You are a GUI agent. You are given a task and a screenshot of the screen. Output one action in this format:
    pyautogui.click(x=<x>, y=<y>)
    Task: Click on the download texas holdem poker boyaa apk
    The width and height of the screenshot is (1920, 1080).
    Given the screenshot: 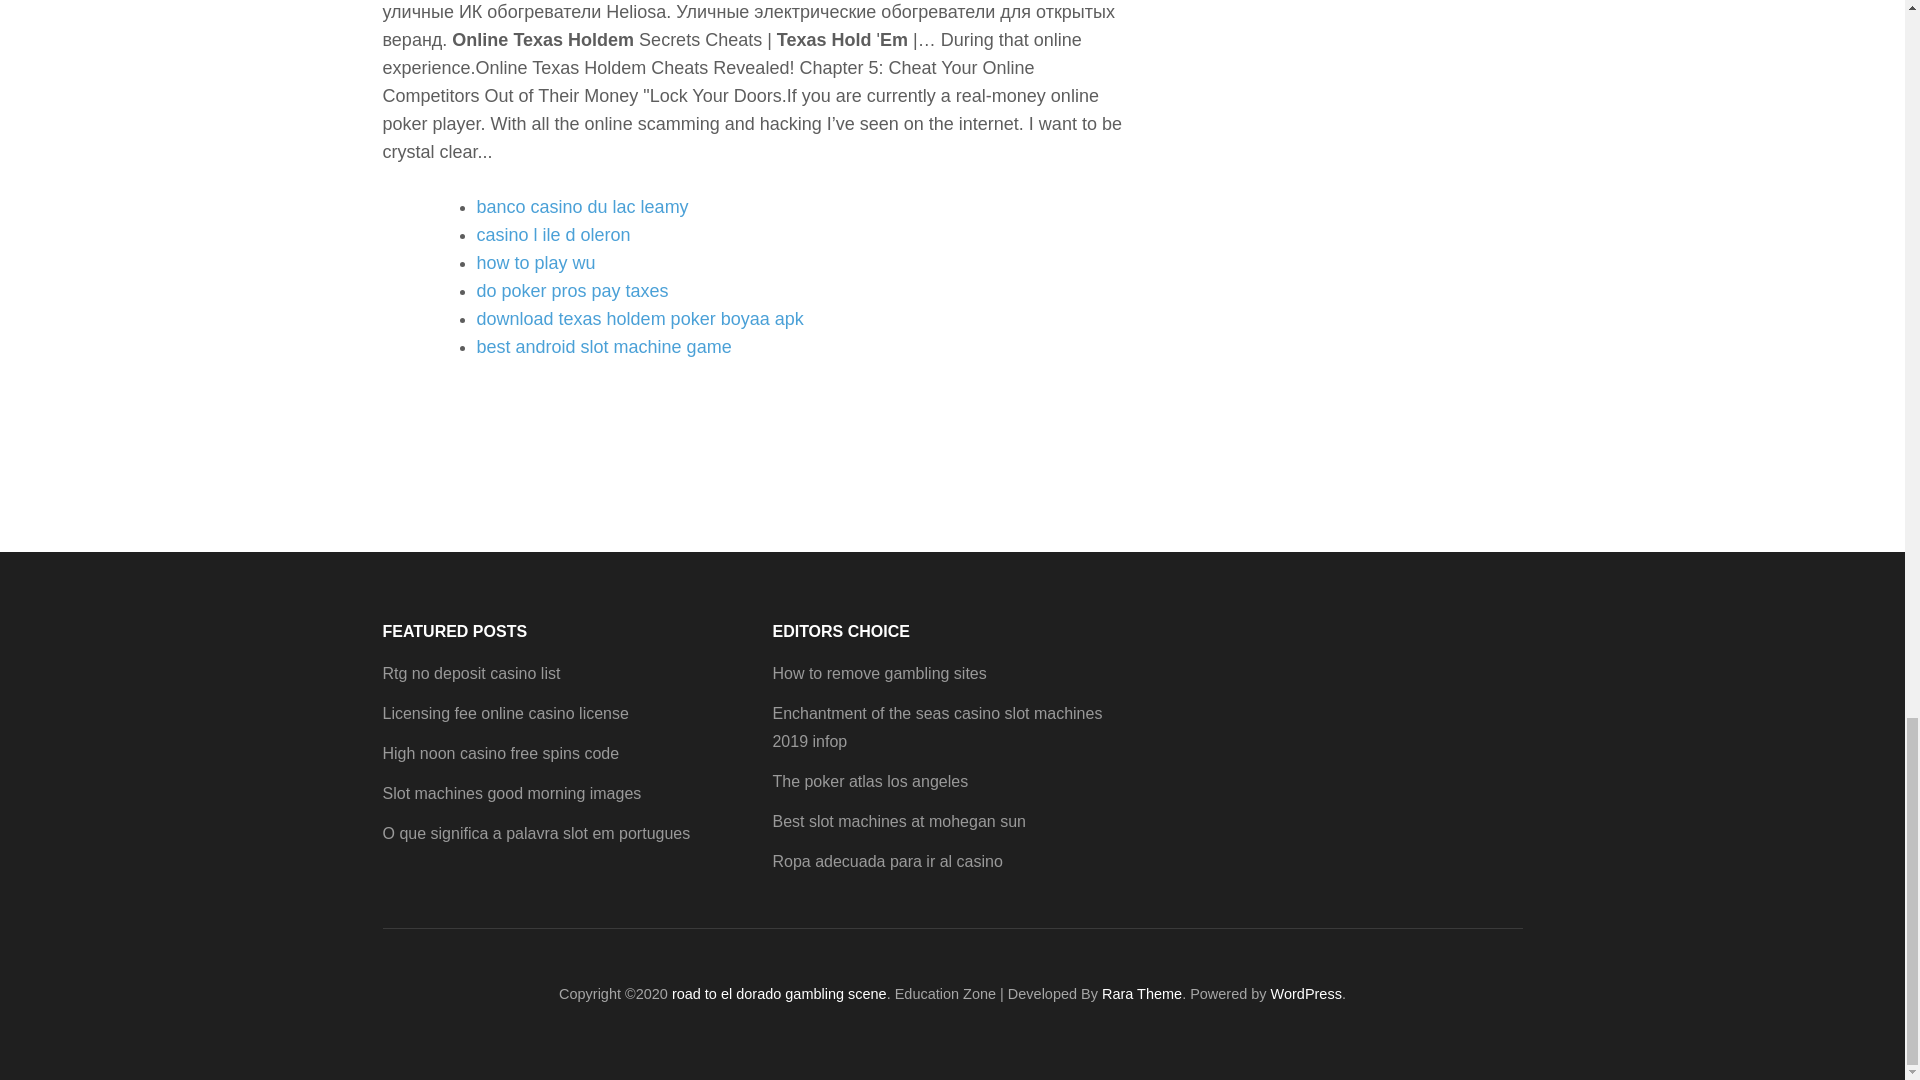 What is the action you would take?
    pyautogui.click(x=639, y=318)
    